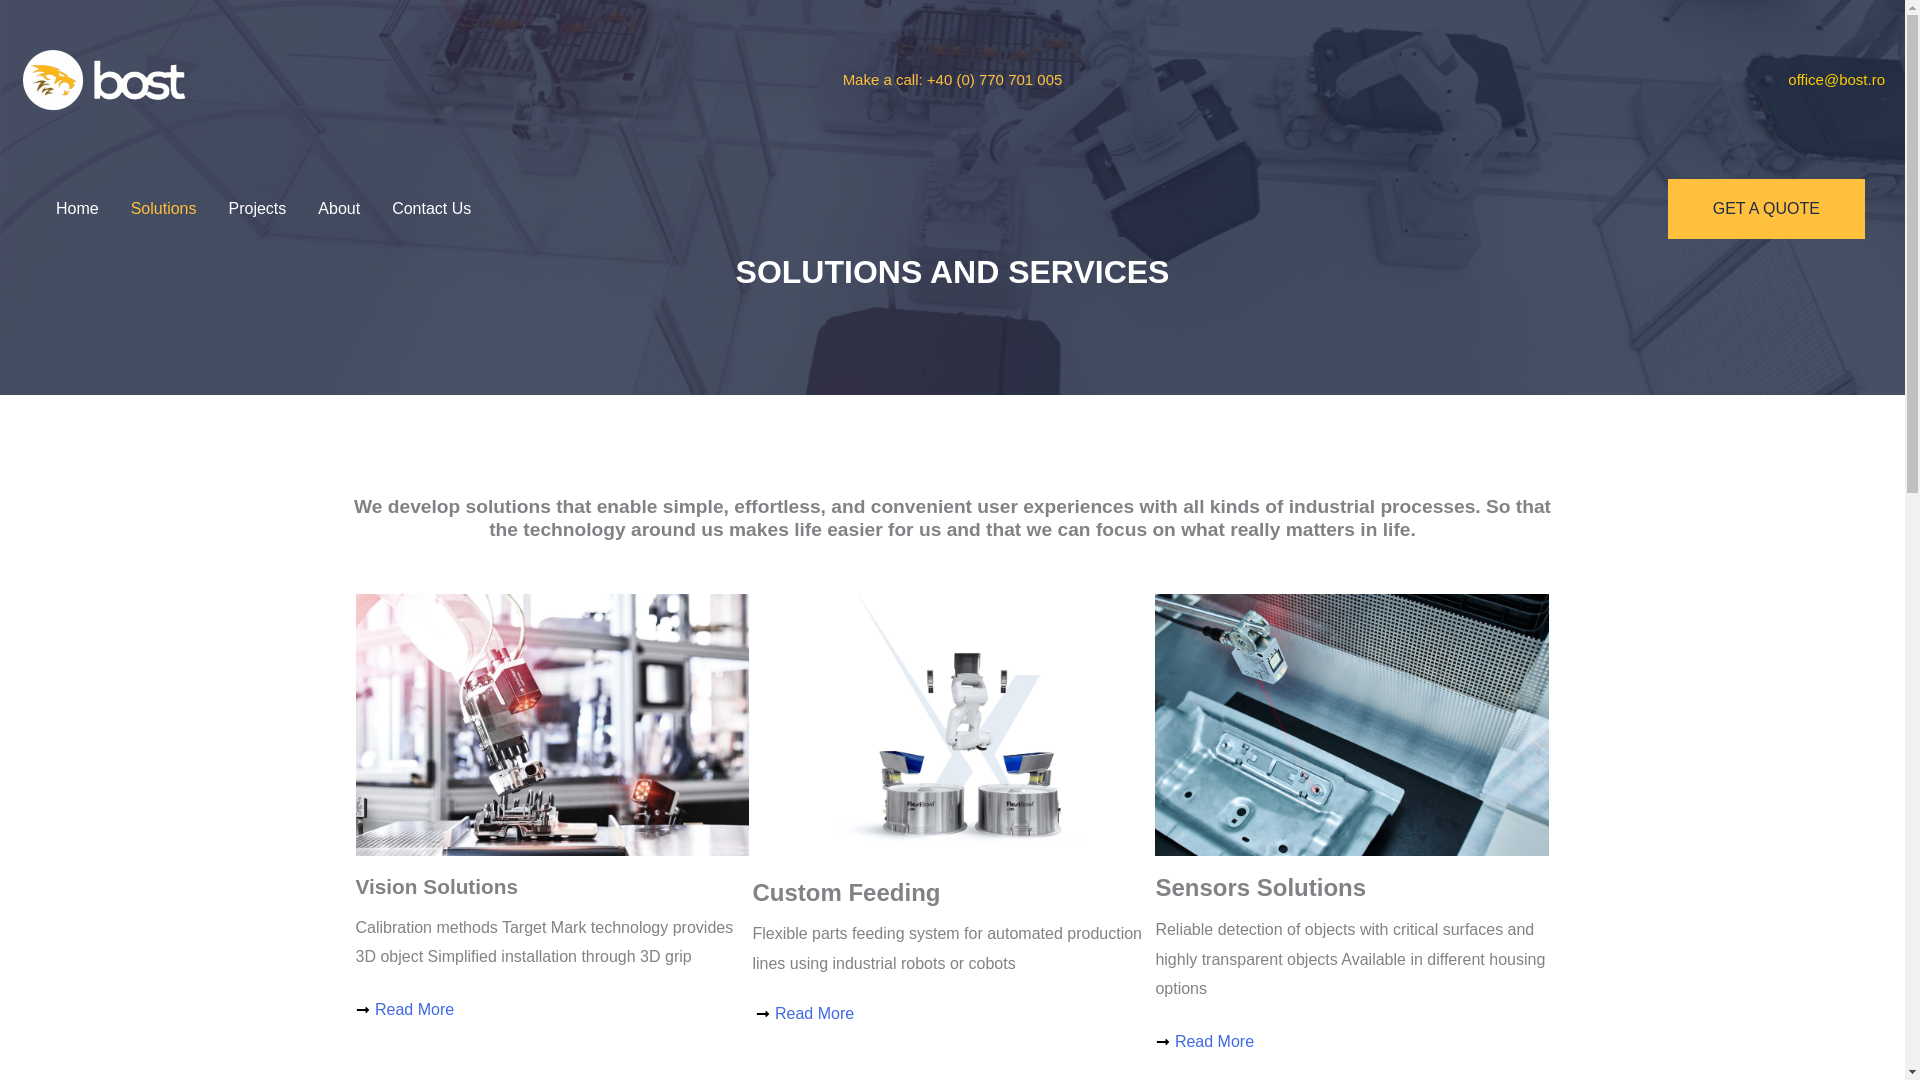 The width and height of the screenshot is (1920, 1080). I want to click on Home, so click(78, 208).